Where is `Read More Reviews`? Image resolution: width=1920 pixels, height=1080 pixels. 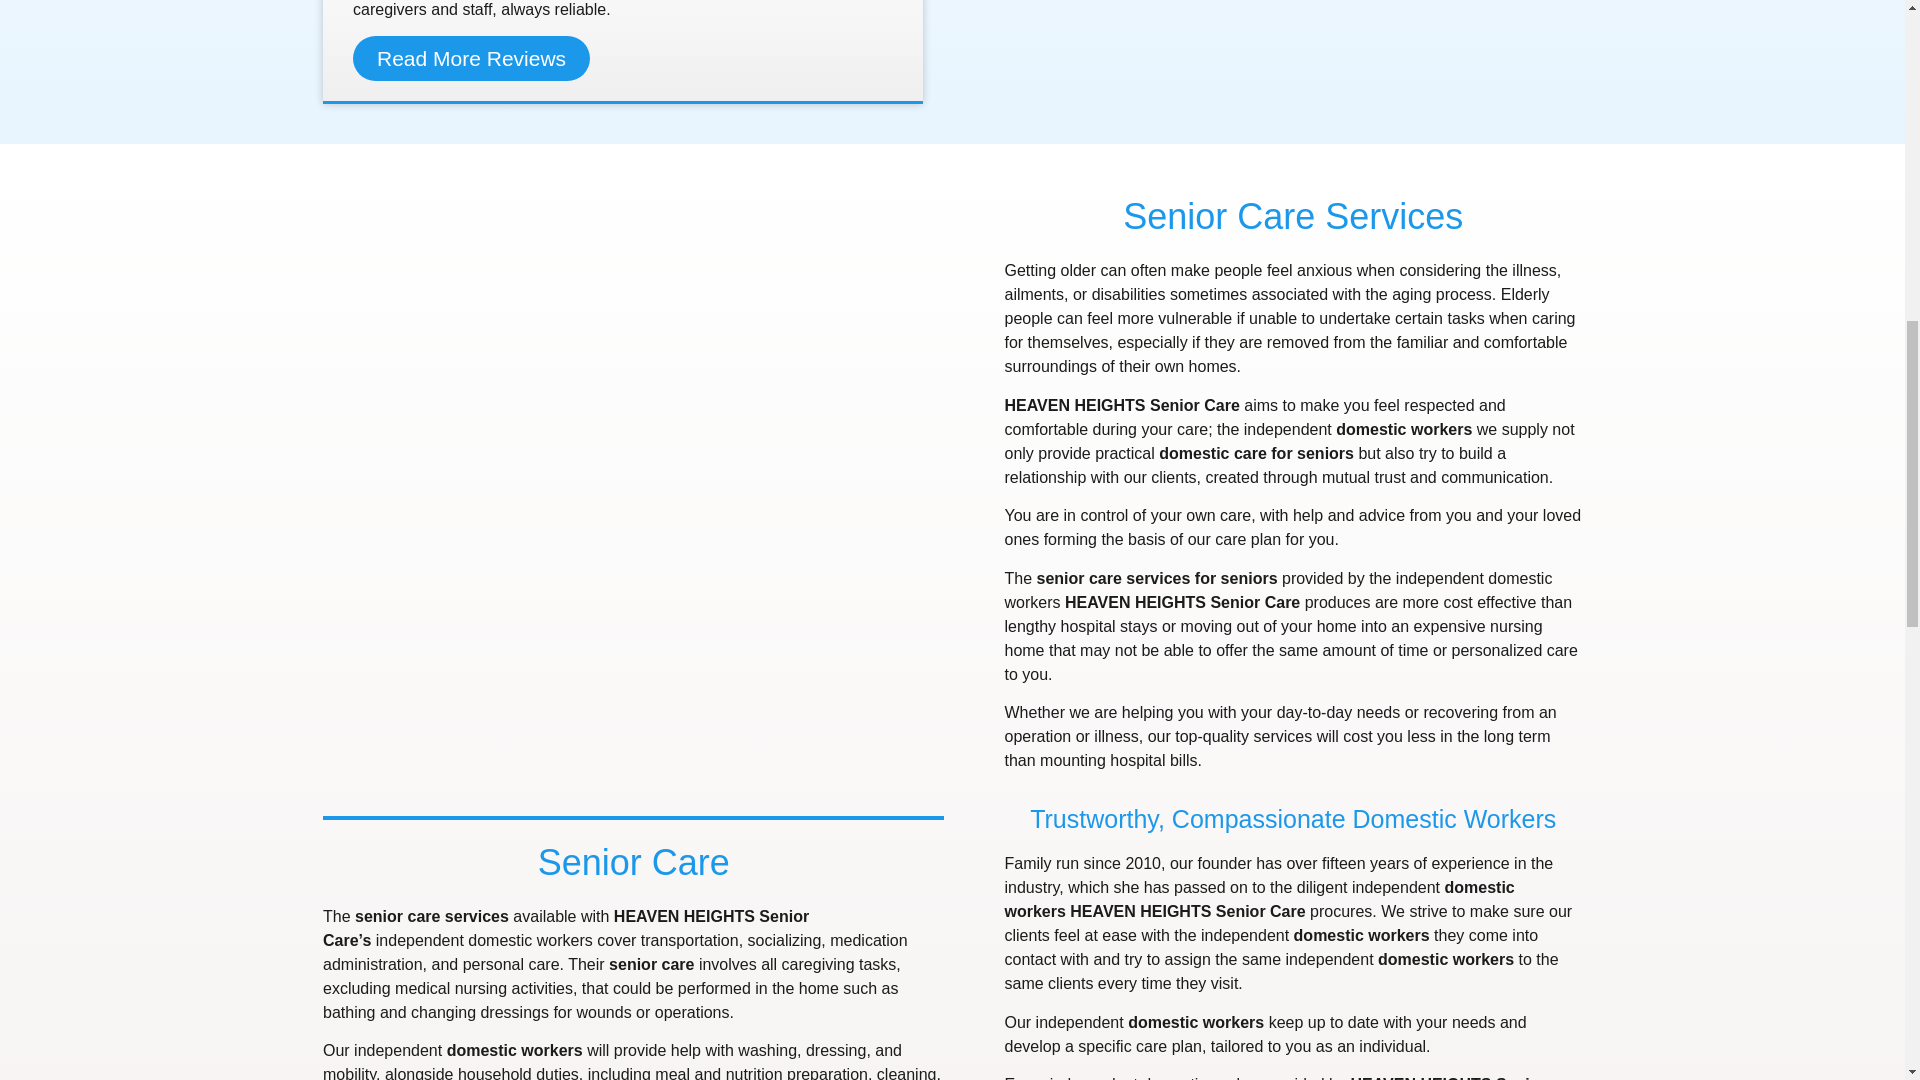 Read More Reviews is located at coordinates (471, 58).